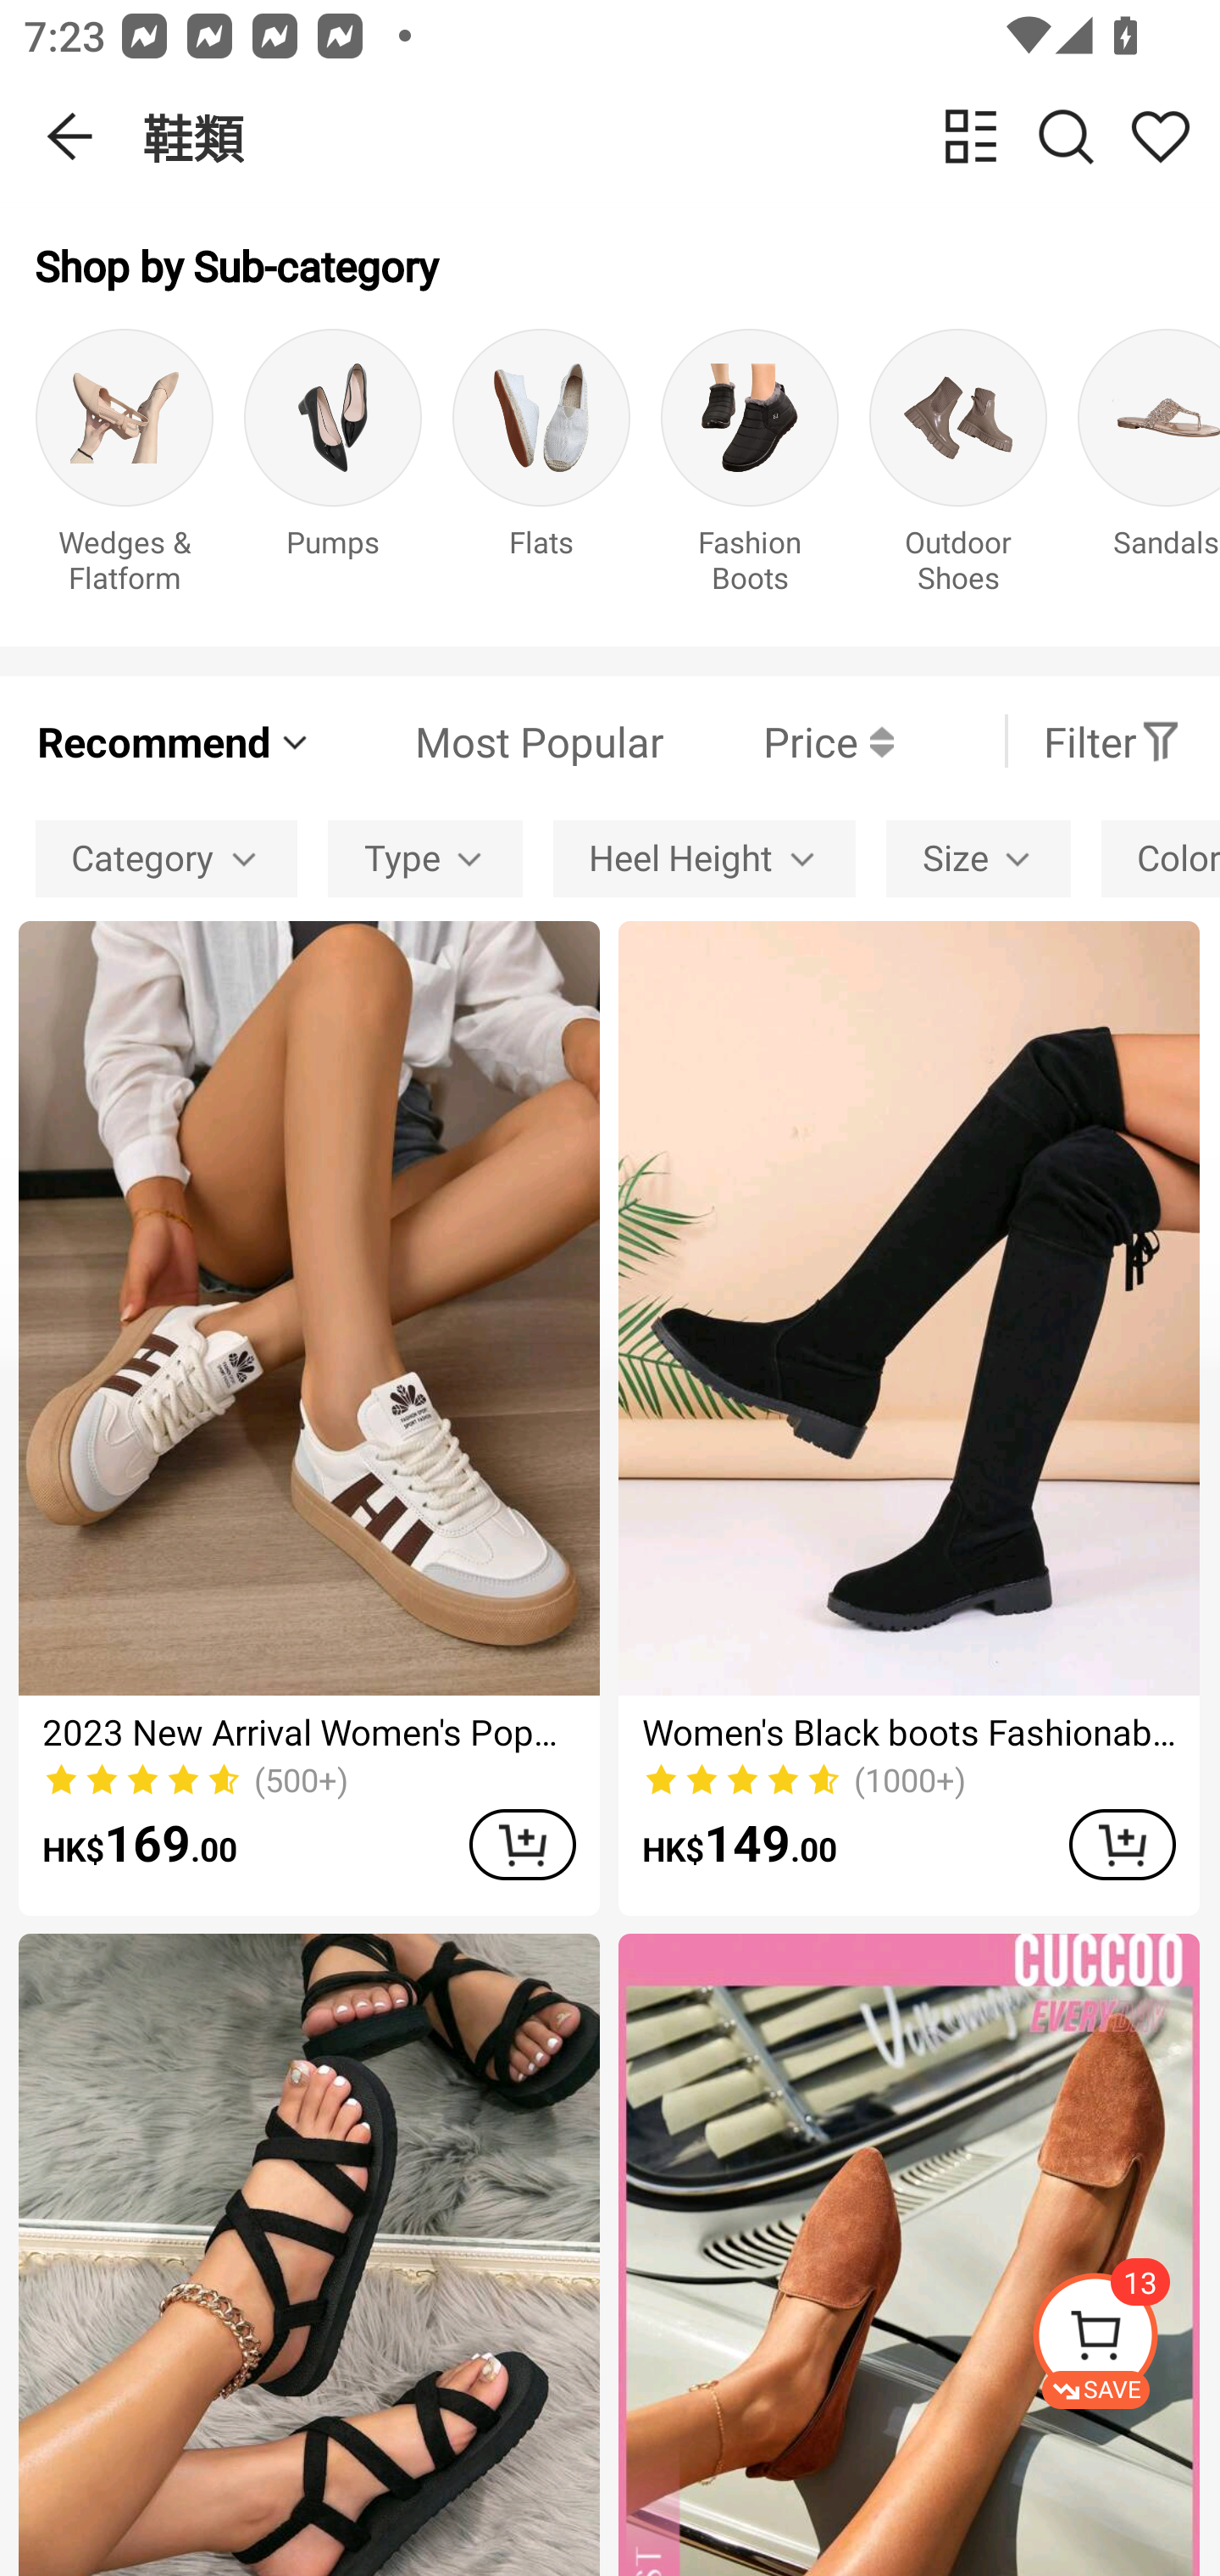  I want to click on Sandals, so click(1149, 469).